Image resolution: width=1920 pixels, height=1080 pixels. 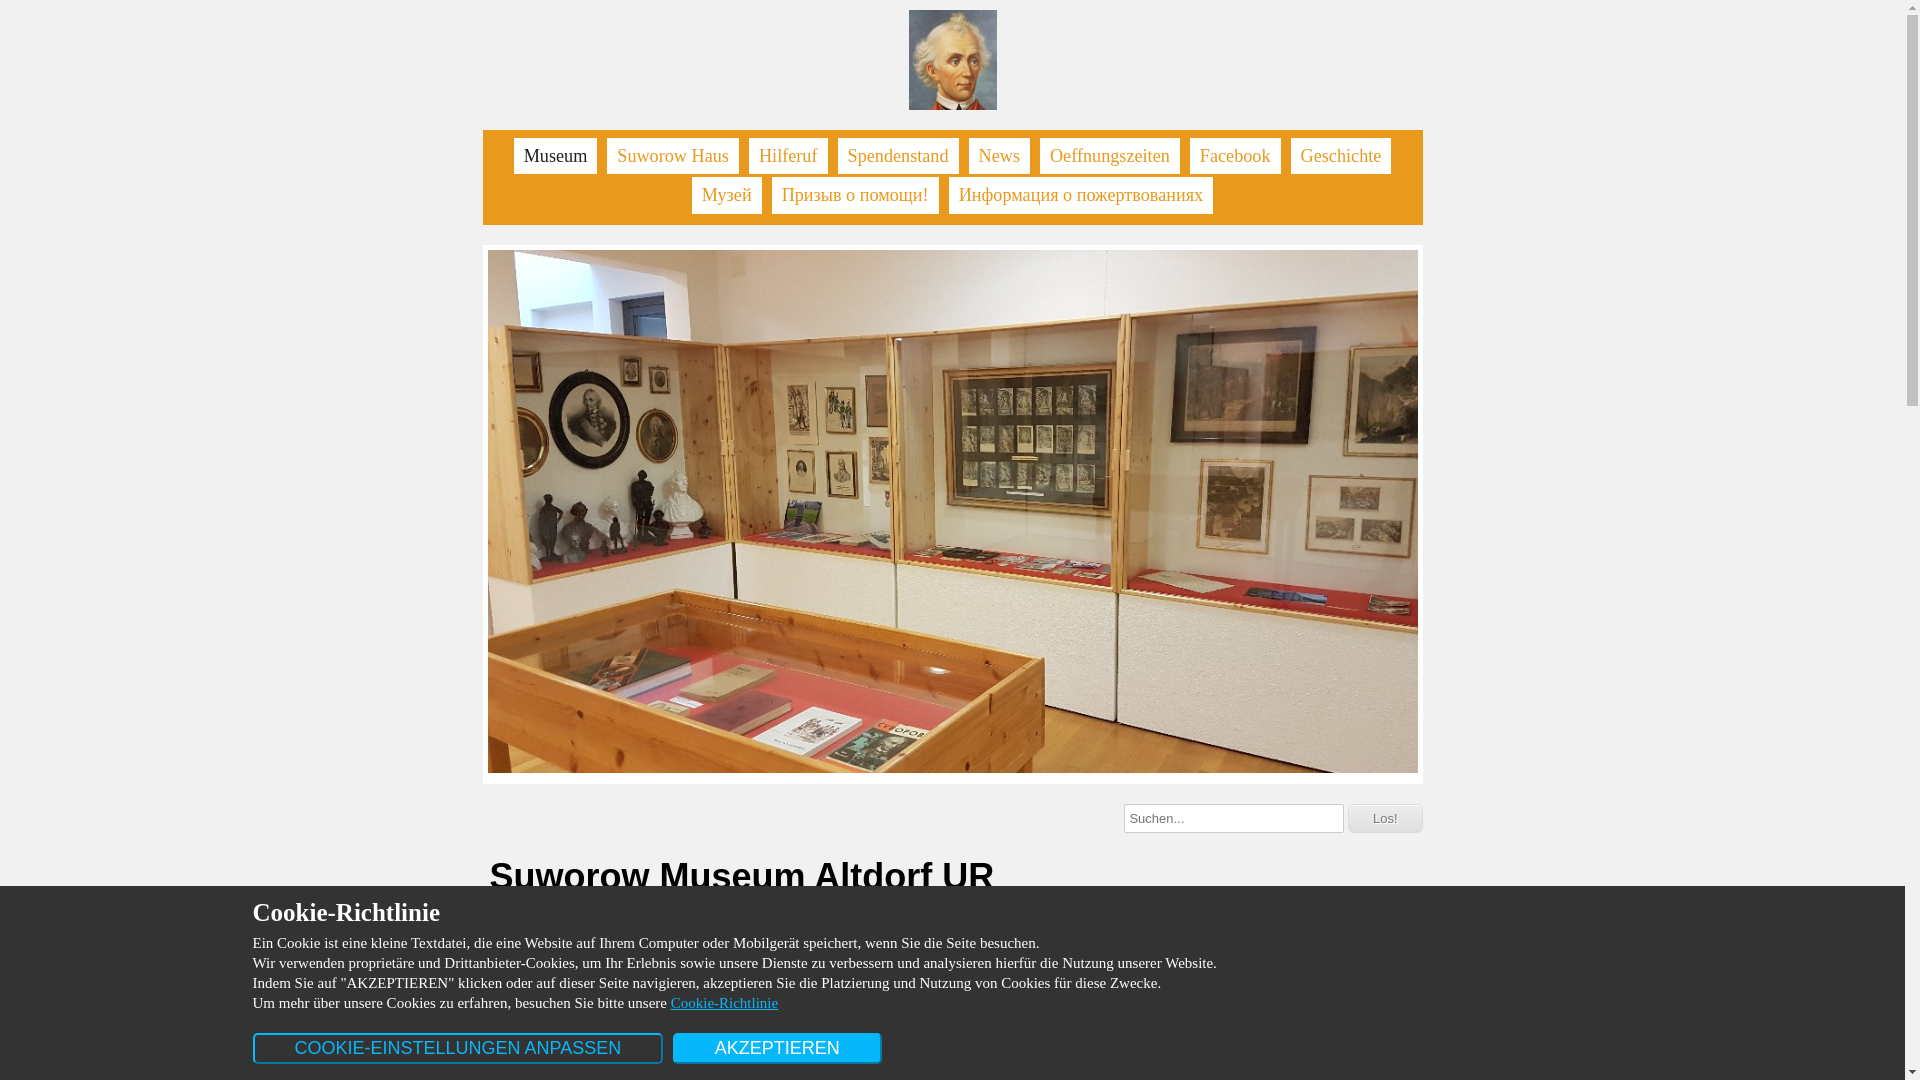 What do you see at coordinates (788, 156) in the screenshot?
I see `Hilferuf` at bounding box center [788, 156].